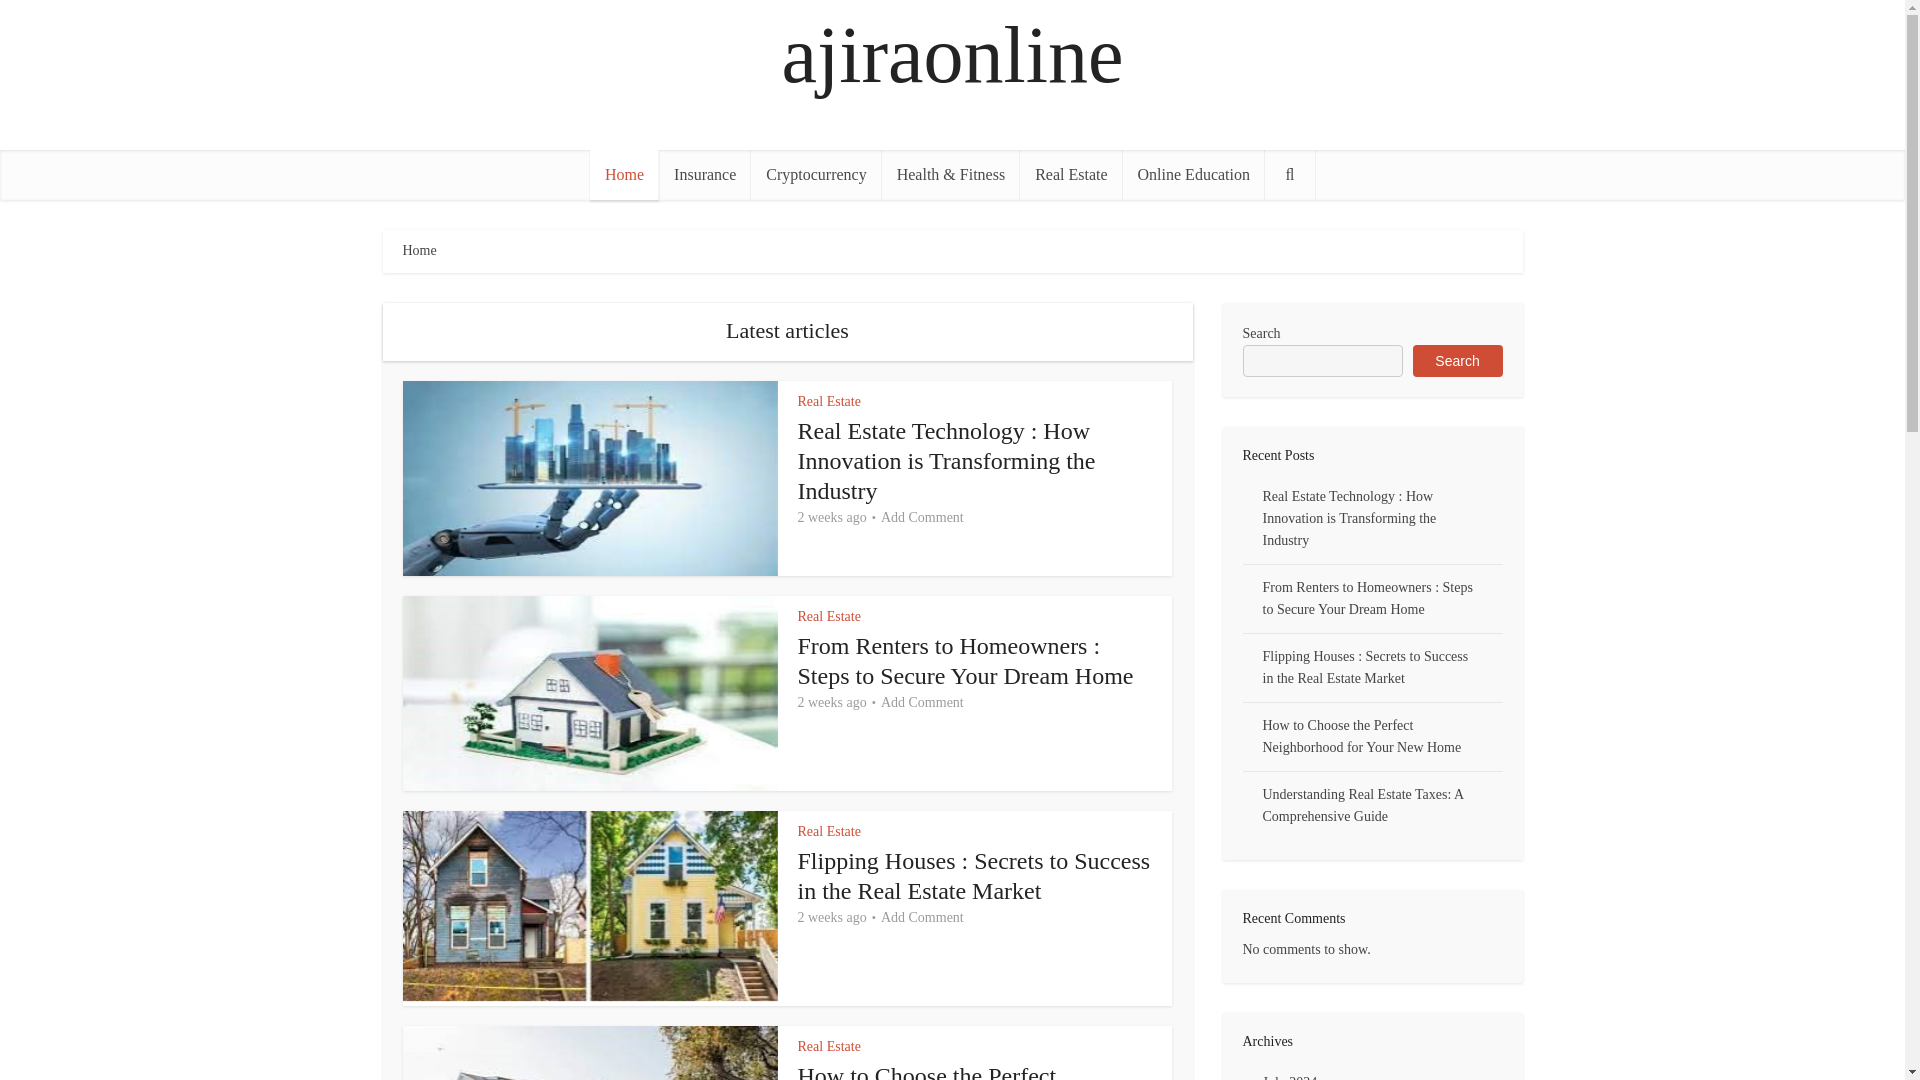 Image resolution: width=1920 pixels, height=1080 pixels. Describe the element at coordinates (829, 616) in the screenshot. I see `Real Estate` at that location.